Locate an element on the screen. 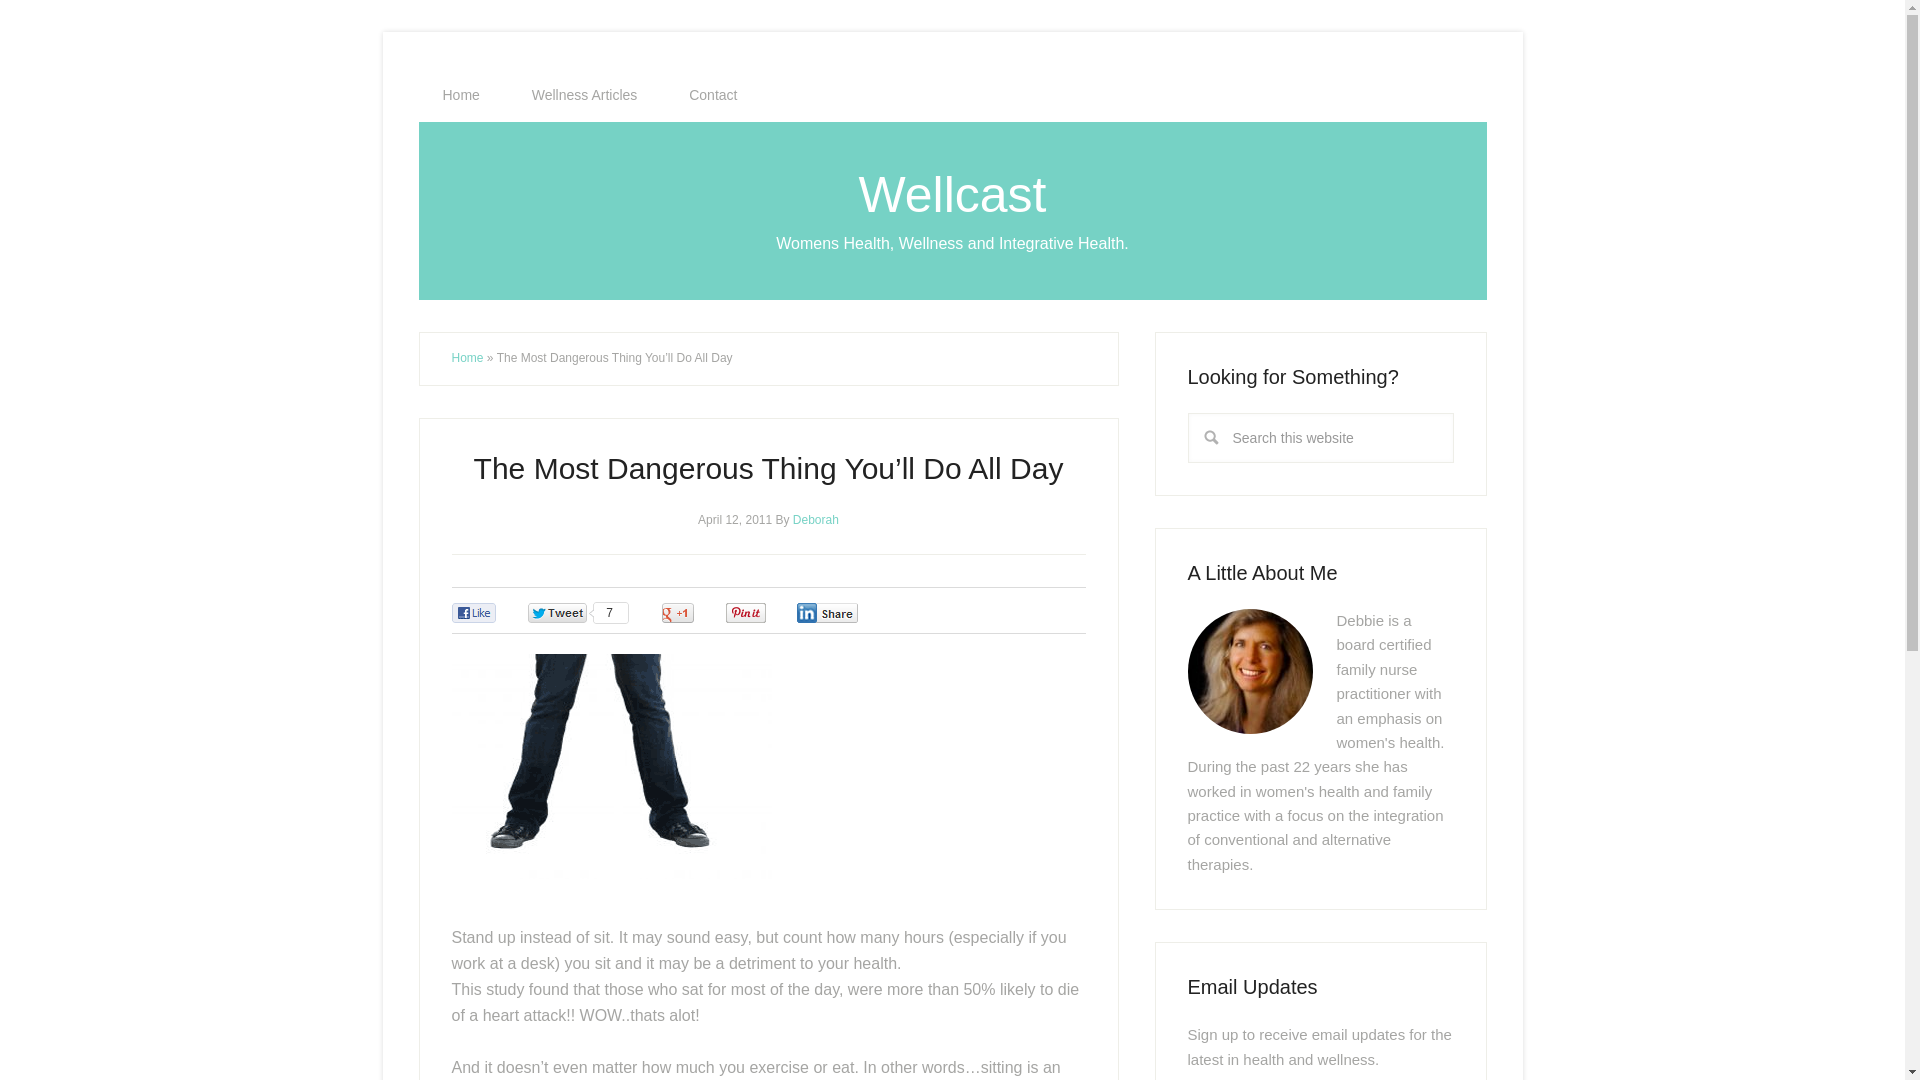 This screenshot has width=1920, height=1080. Home is located at coordinates (460, 95).